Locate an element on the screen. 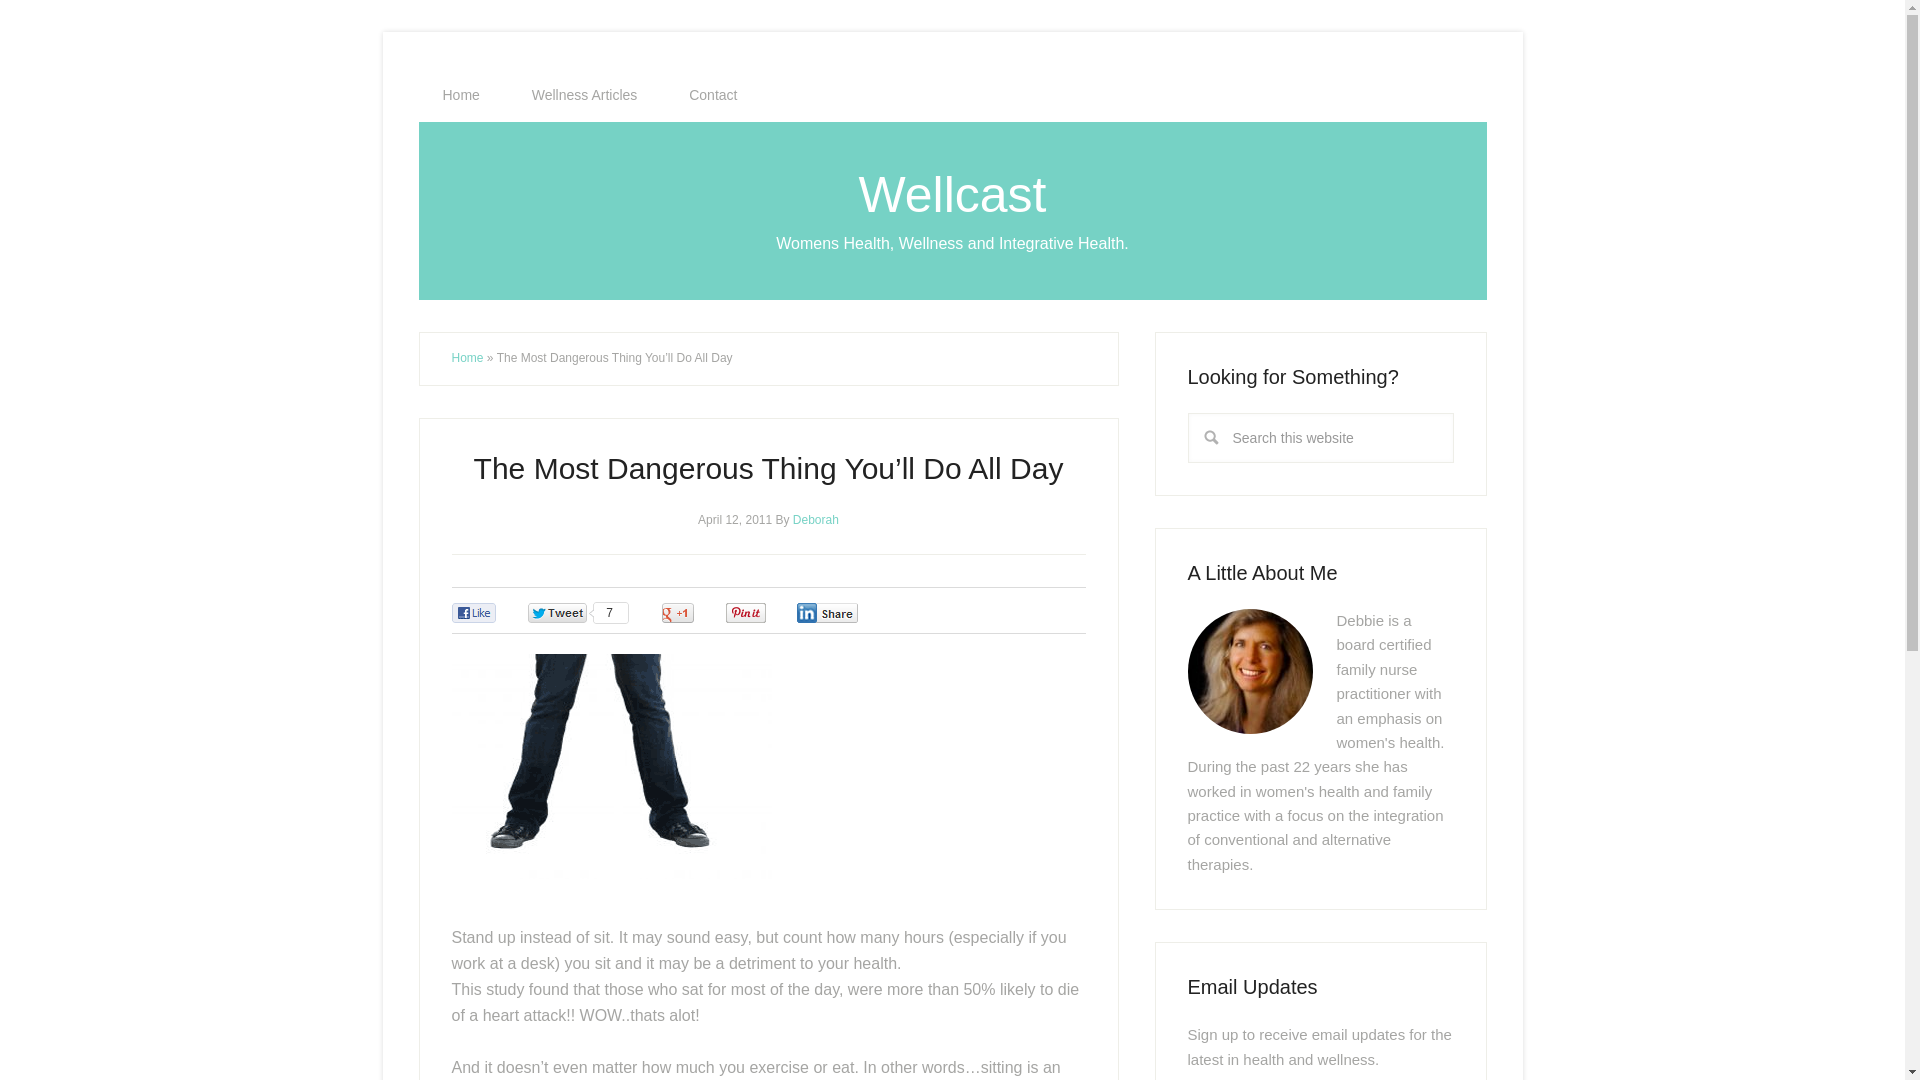 This screenshot has width=1920, height=1080. Home is located at coordinates (460, 95).